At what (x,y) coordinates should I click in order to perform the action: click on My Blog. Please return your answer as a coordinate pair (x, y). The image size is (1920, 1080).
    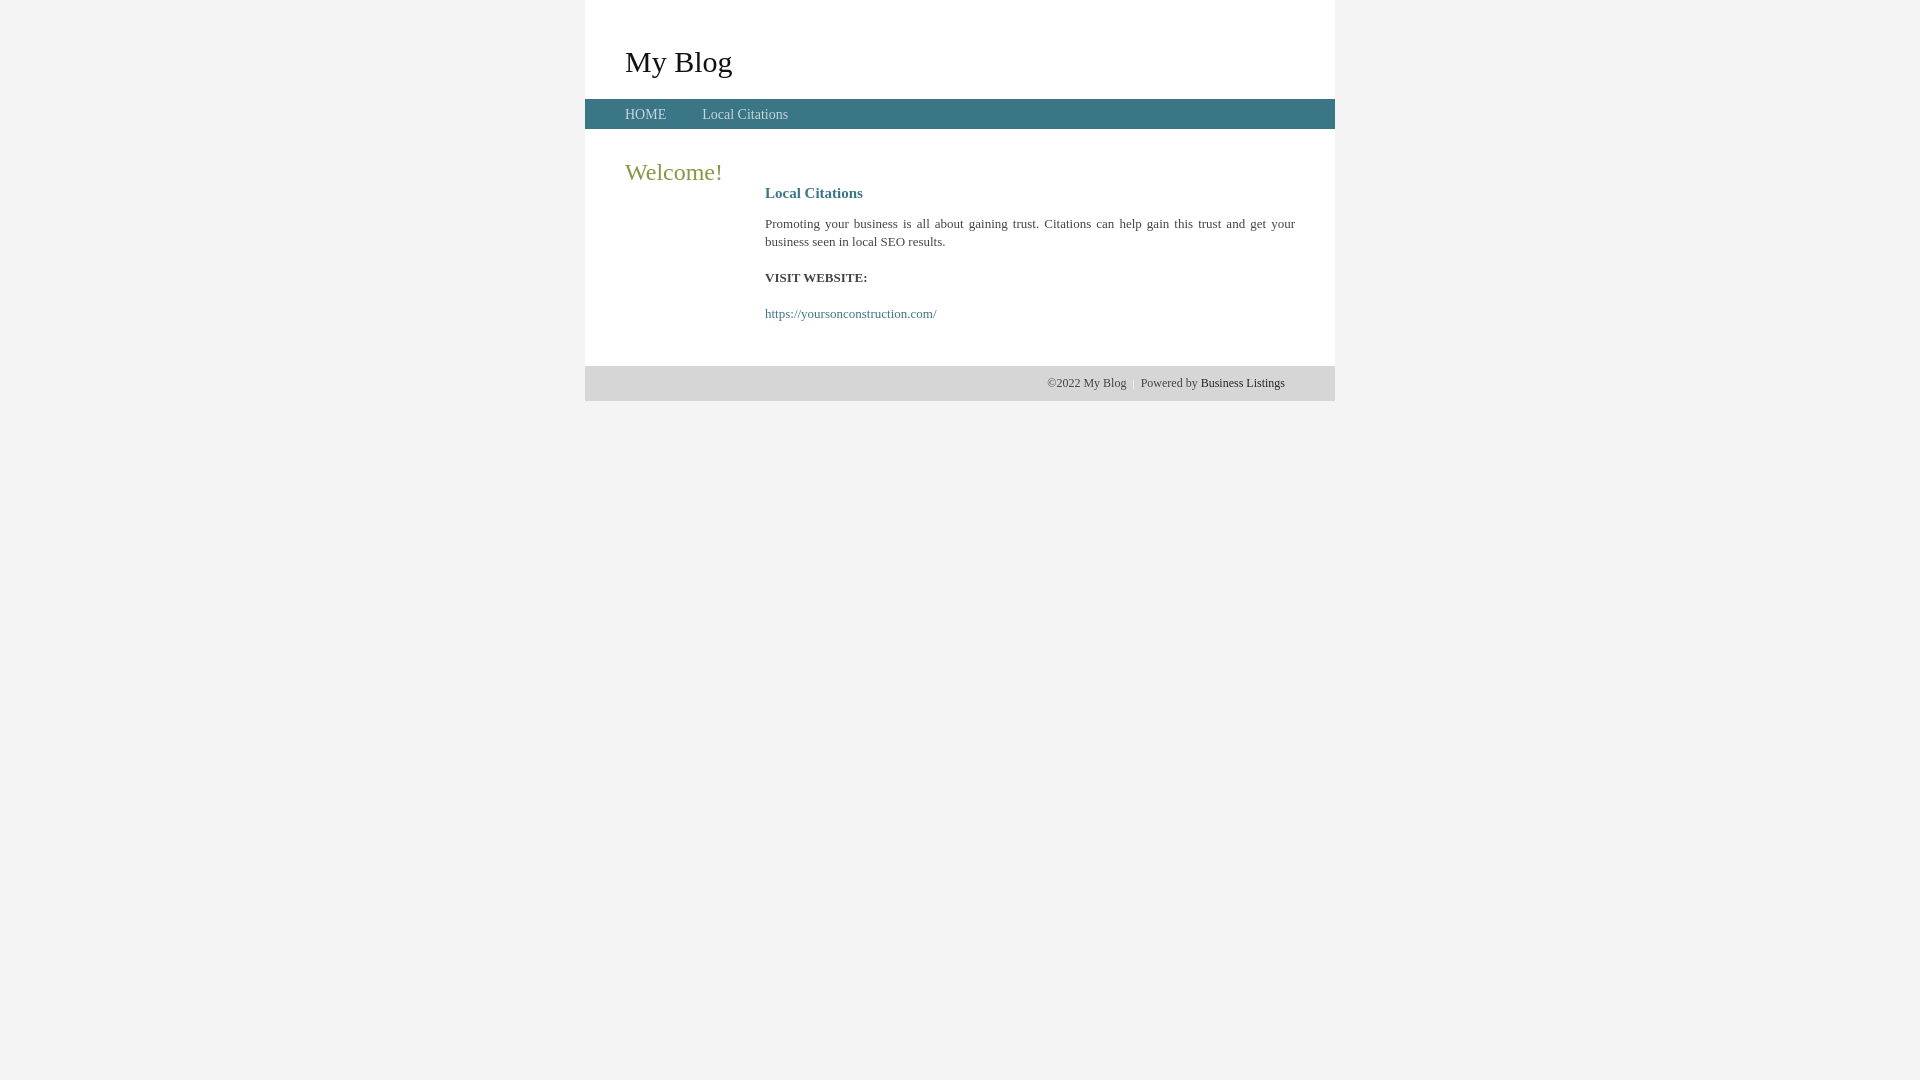
    Looking at the image, I should click on (679, 61).